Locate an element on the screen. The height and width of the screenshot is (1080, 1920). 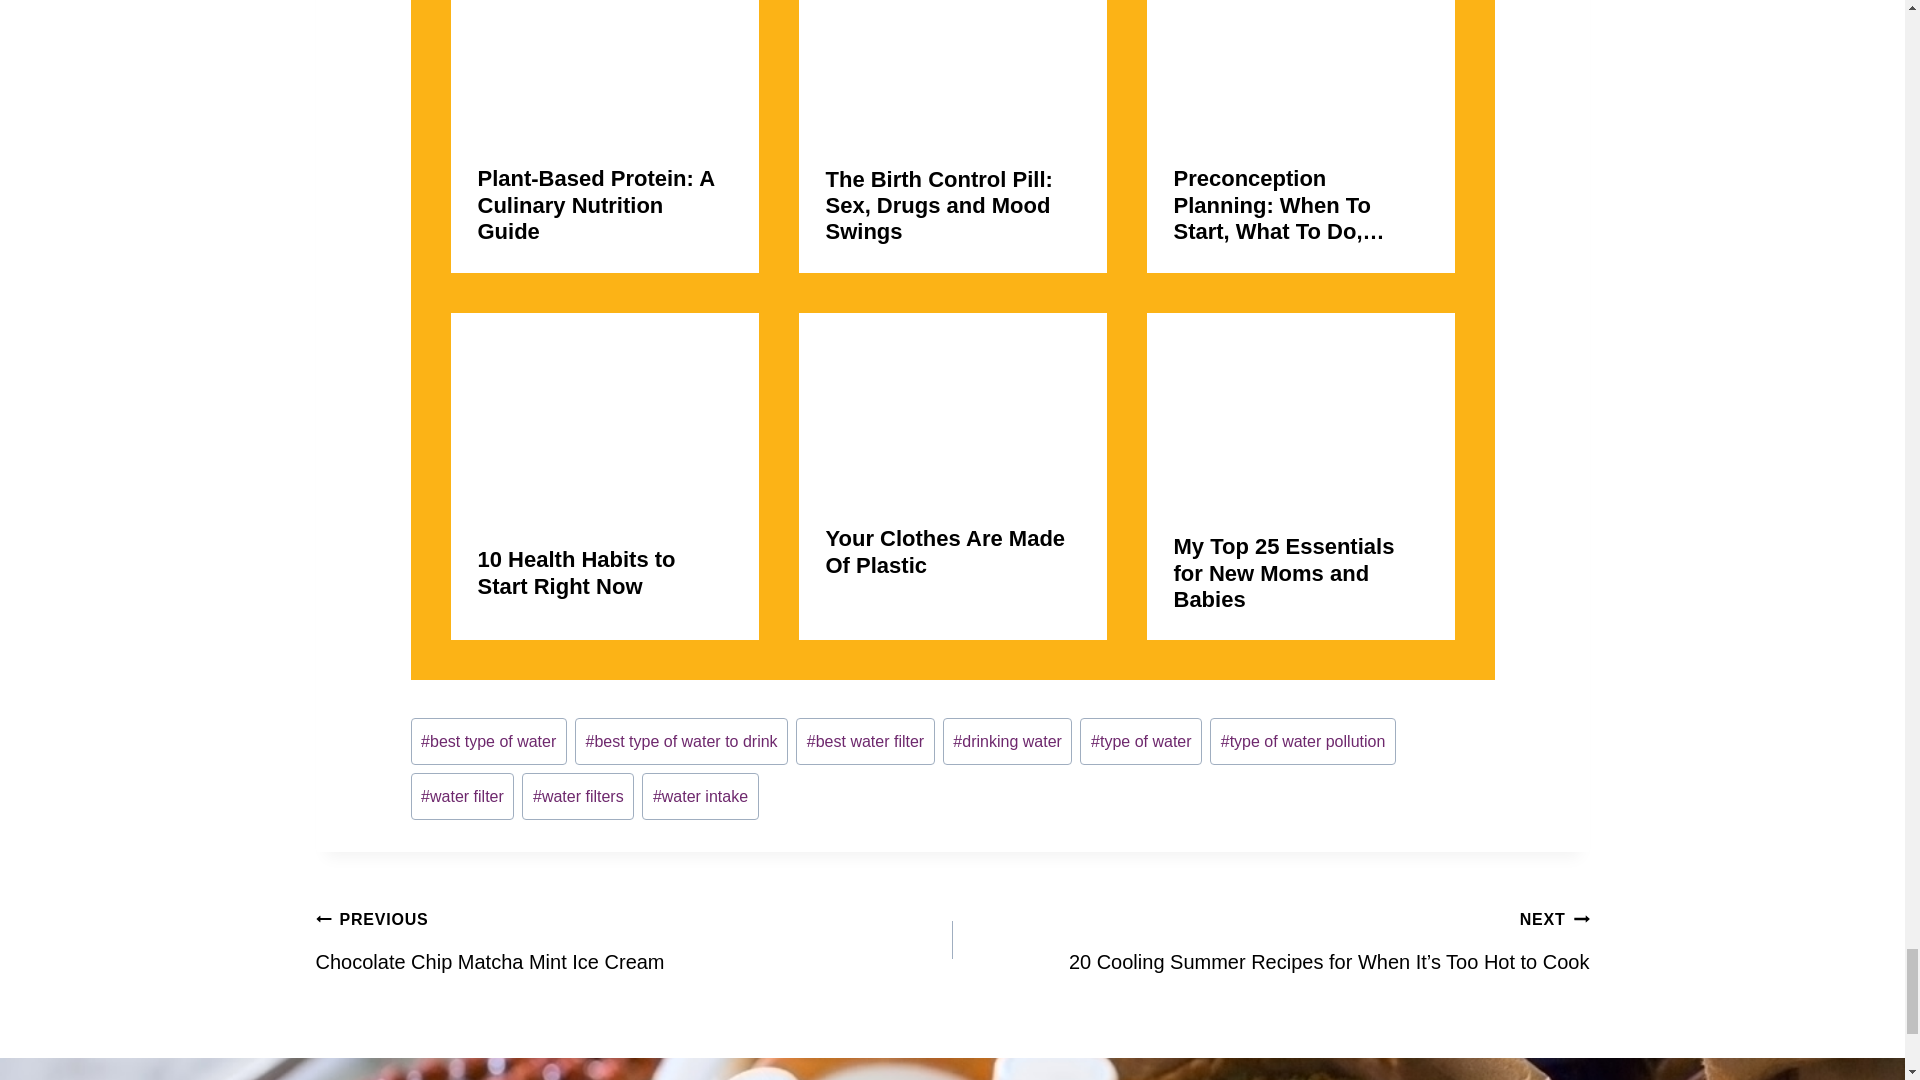
The Birth Control Pill: Sex, Drugs and Mood Swings is located at coordinates (952, 70).